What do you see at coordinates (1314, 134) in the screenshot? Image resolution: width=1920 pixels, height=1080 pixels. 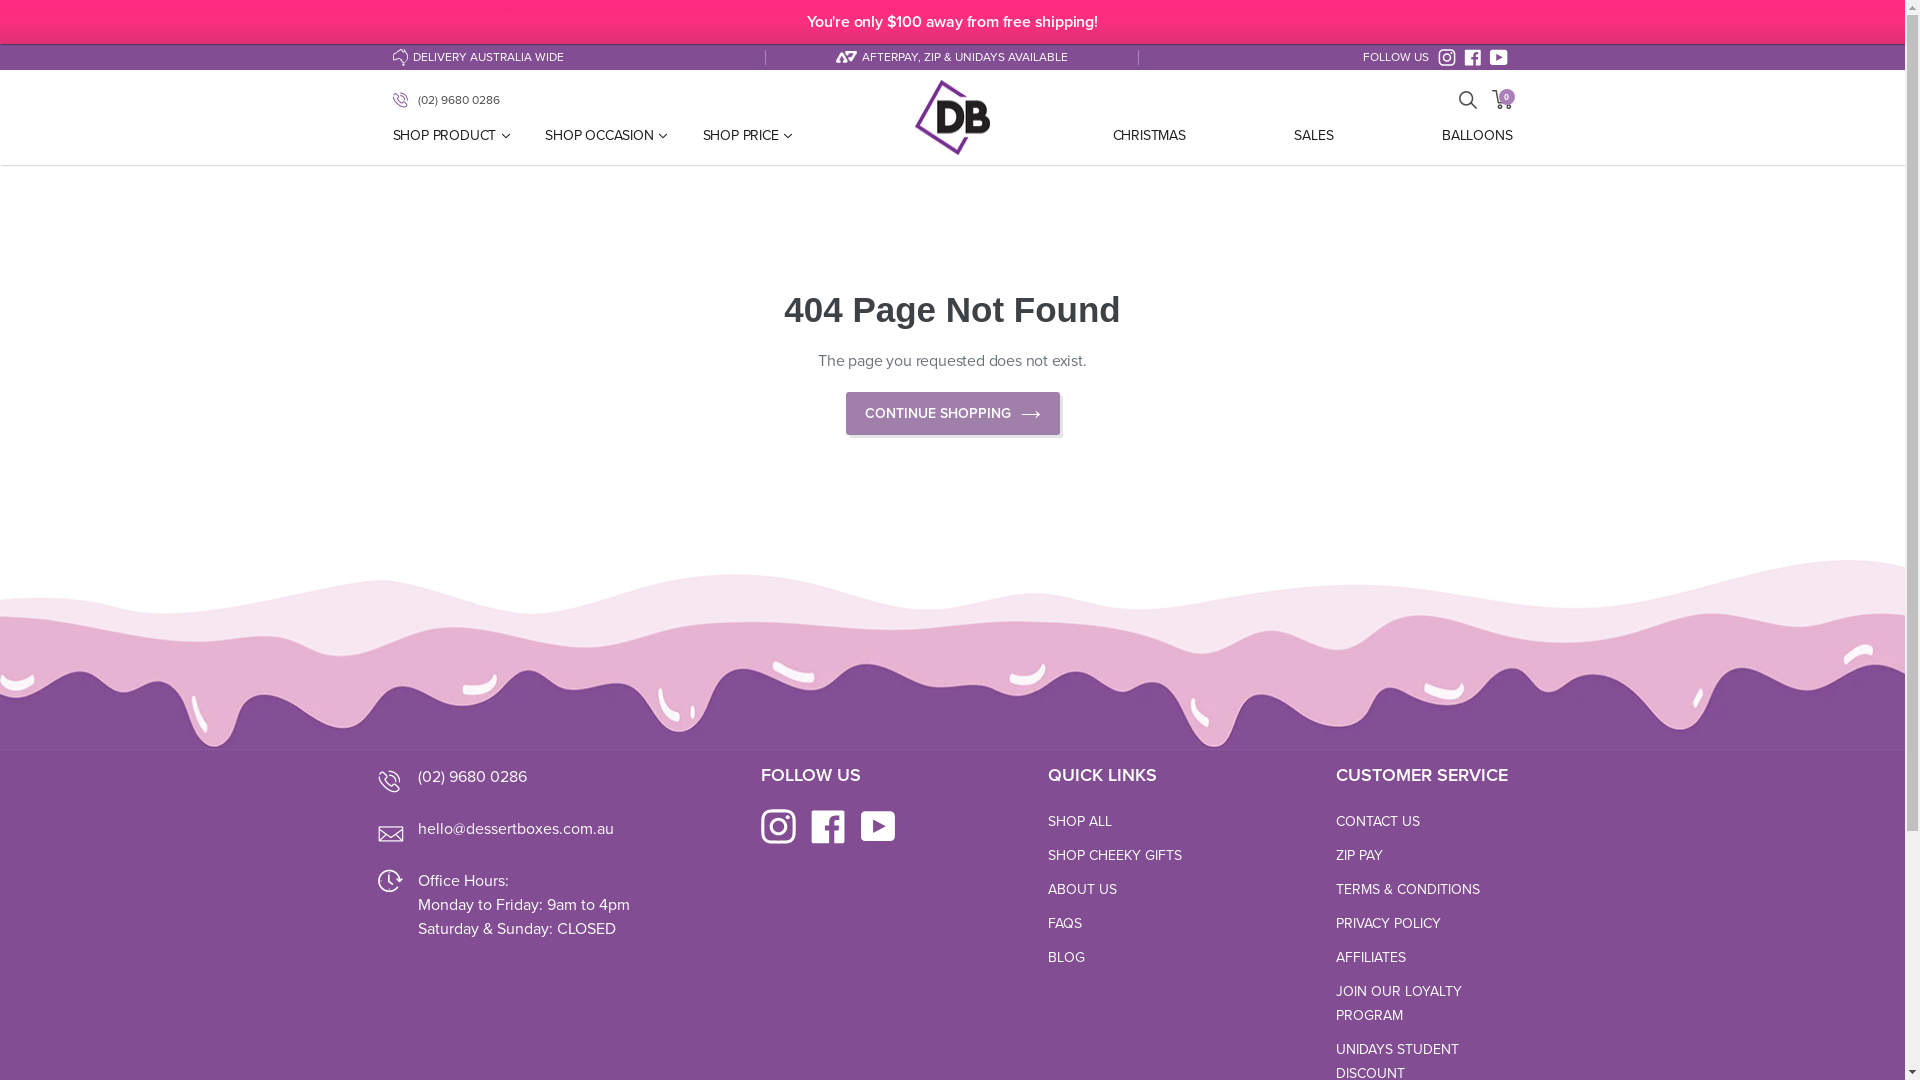 I see `SALES` at bounding box center [1314, 134].